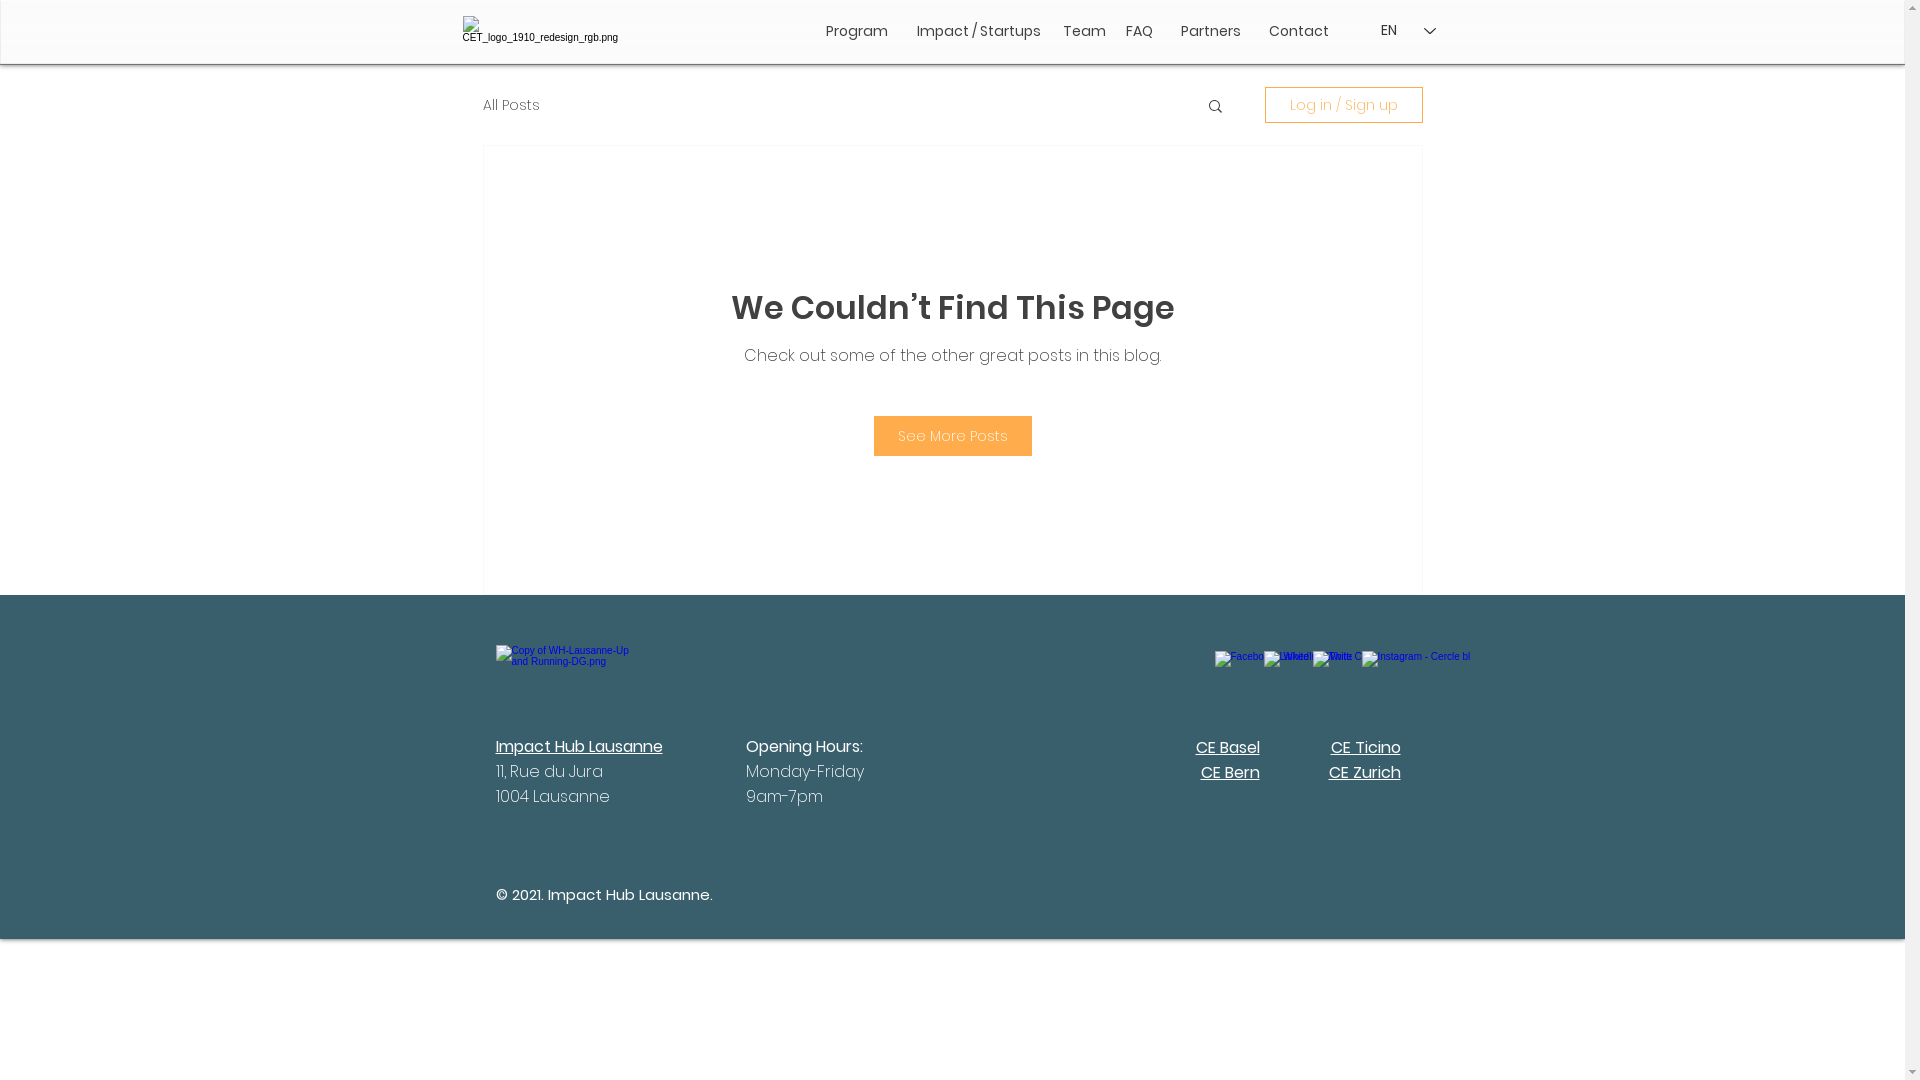 This screenshot has width=1920, height=1080. Describe the element at coordinates (1140, 31) in the screenshot. I see `FAQ` at that location.